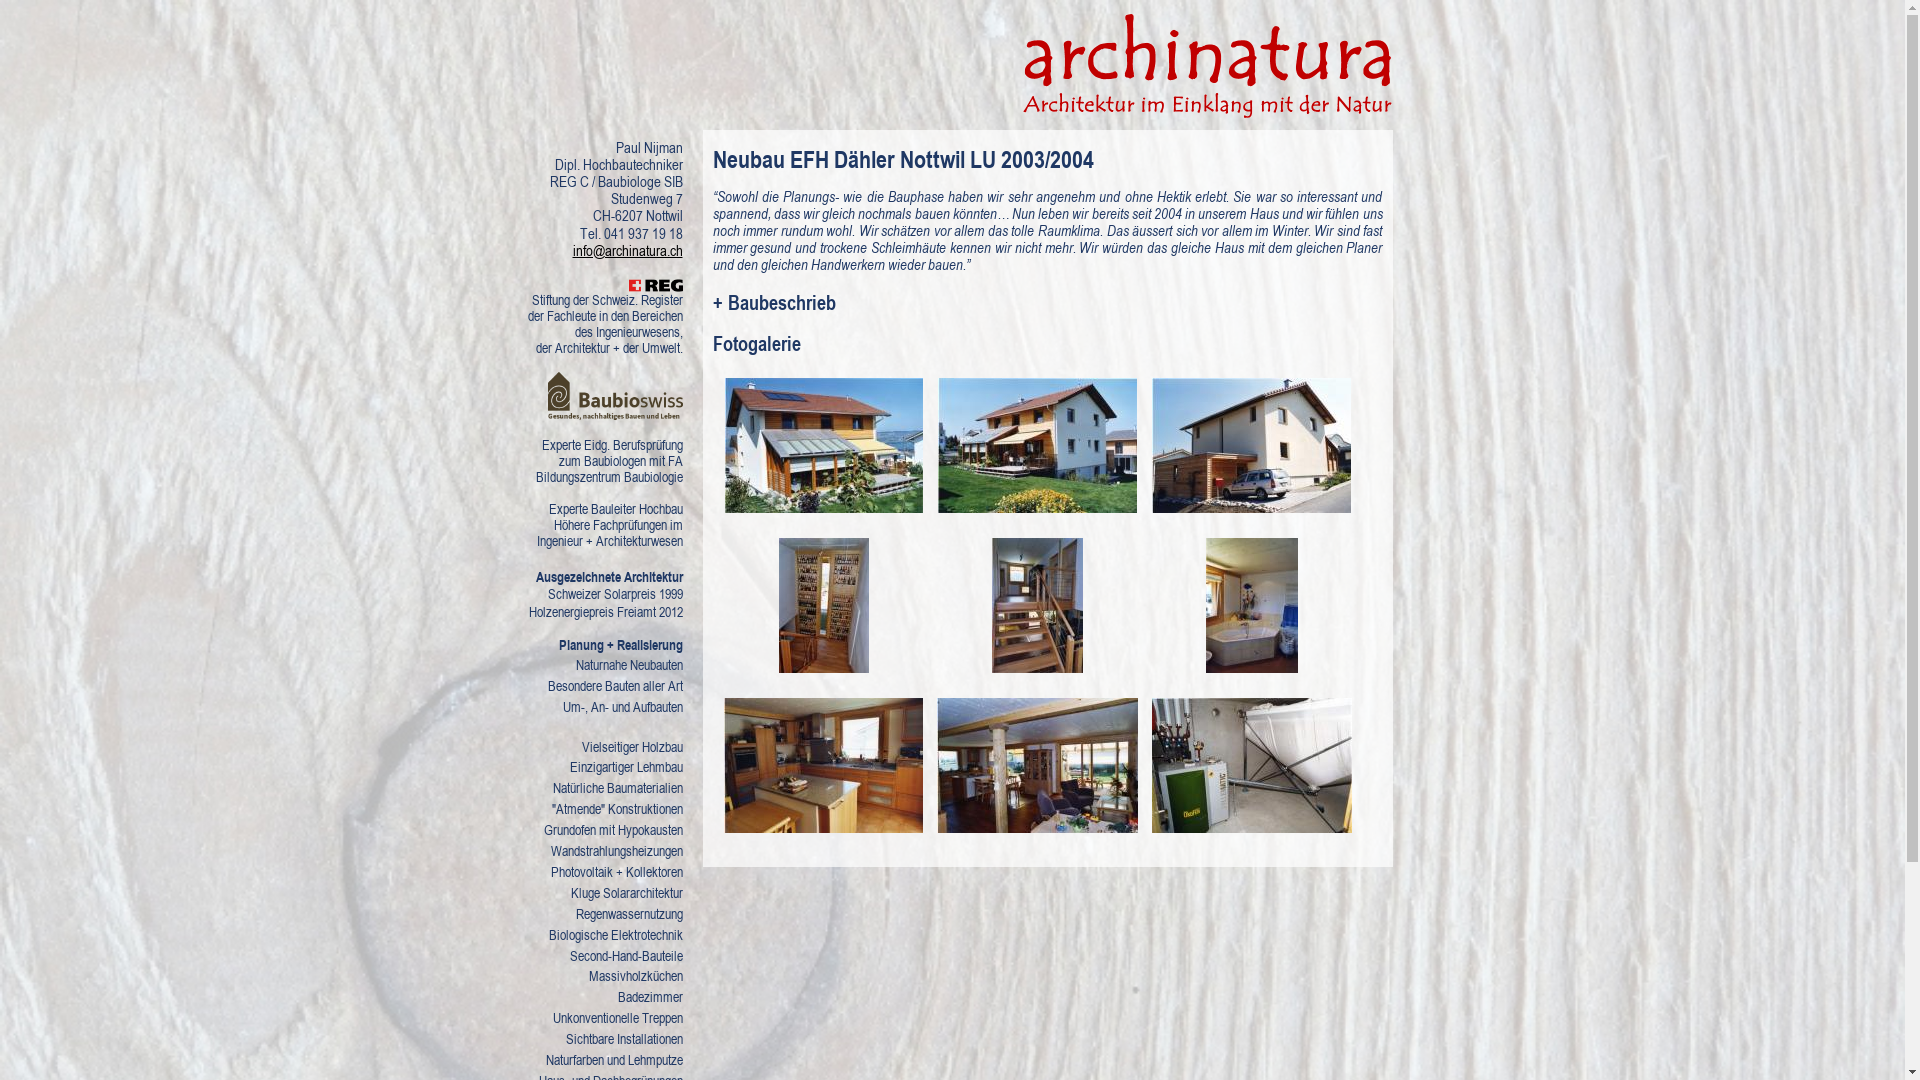 Image resolution: width=1920 pixels, height=1080 pixels. What do you see at coordinates (592, 666) in the screenshot?
I see `Naturnahe Neubauten` at bounding box center [592, 666].